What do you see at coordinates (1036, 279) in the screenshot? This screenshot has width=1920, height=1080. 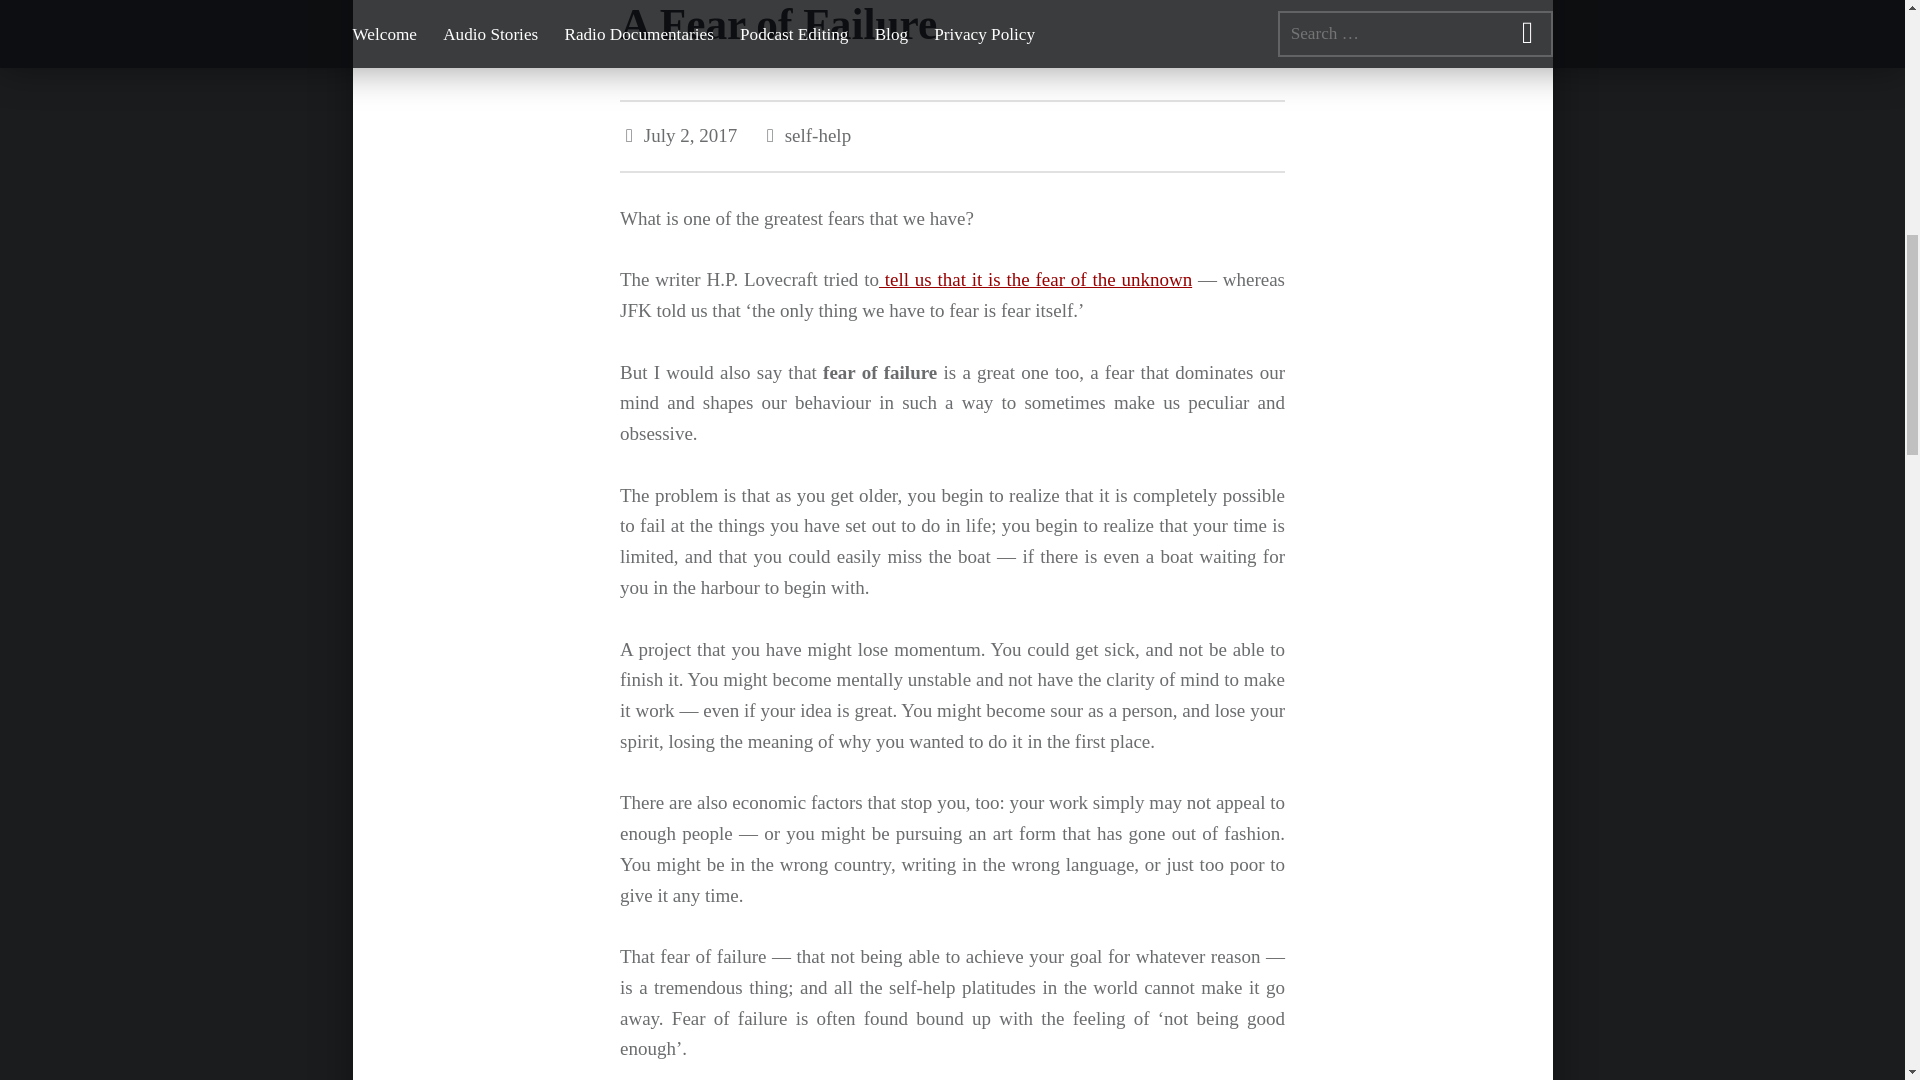 I see `tell us that it is the fear of the unknown` at bounding box center [1036, 279].